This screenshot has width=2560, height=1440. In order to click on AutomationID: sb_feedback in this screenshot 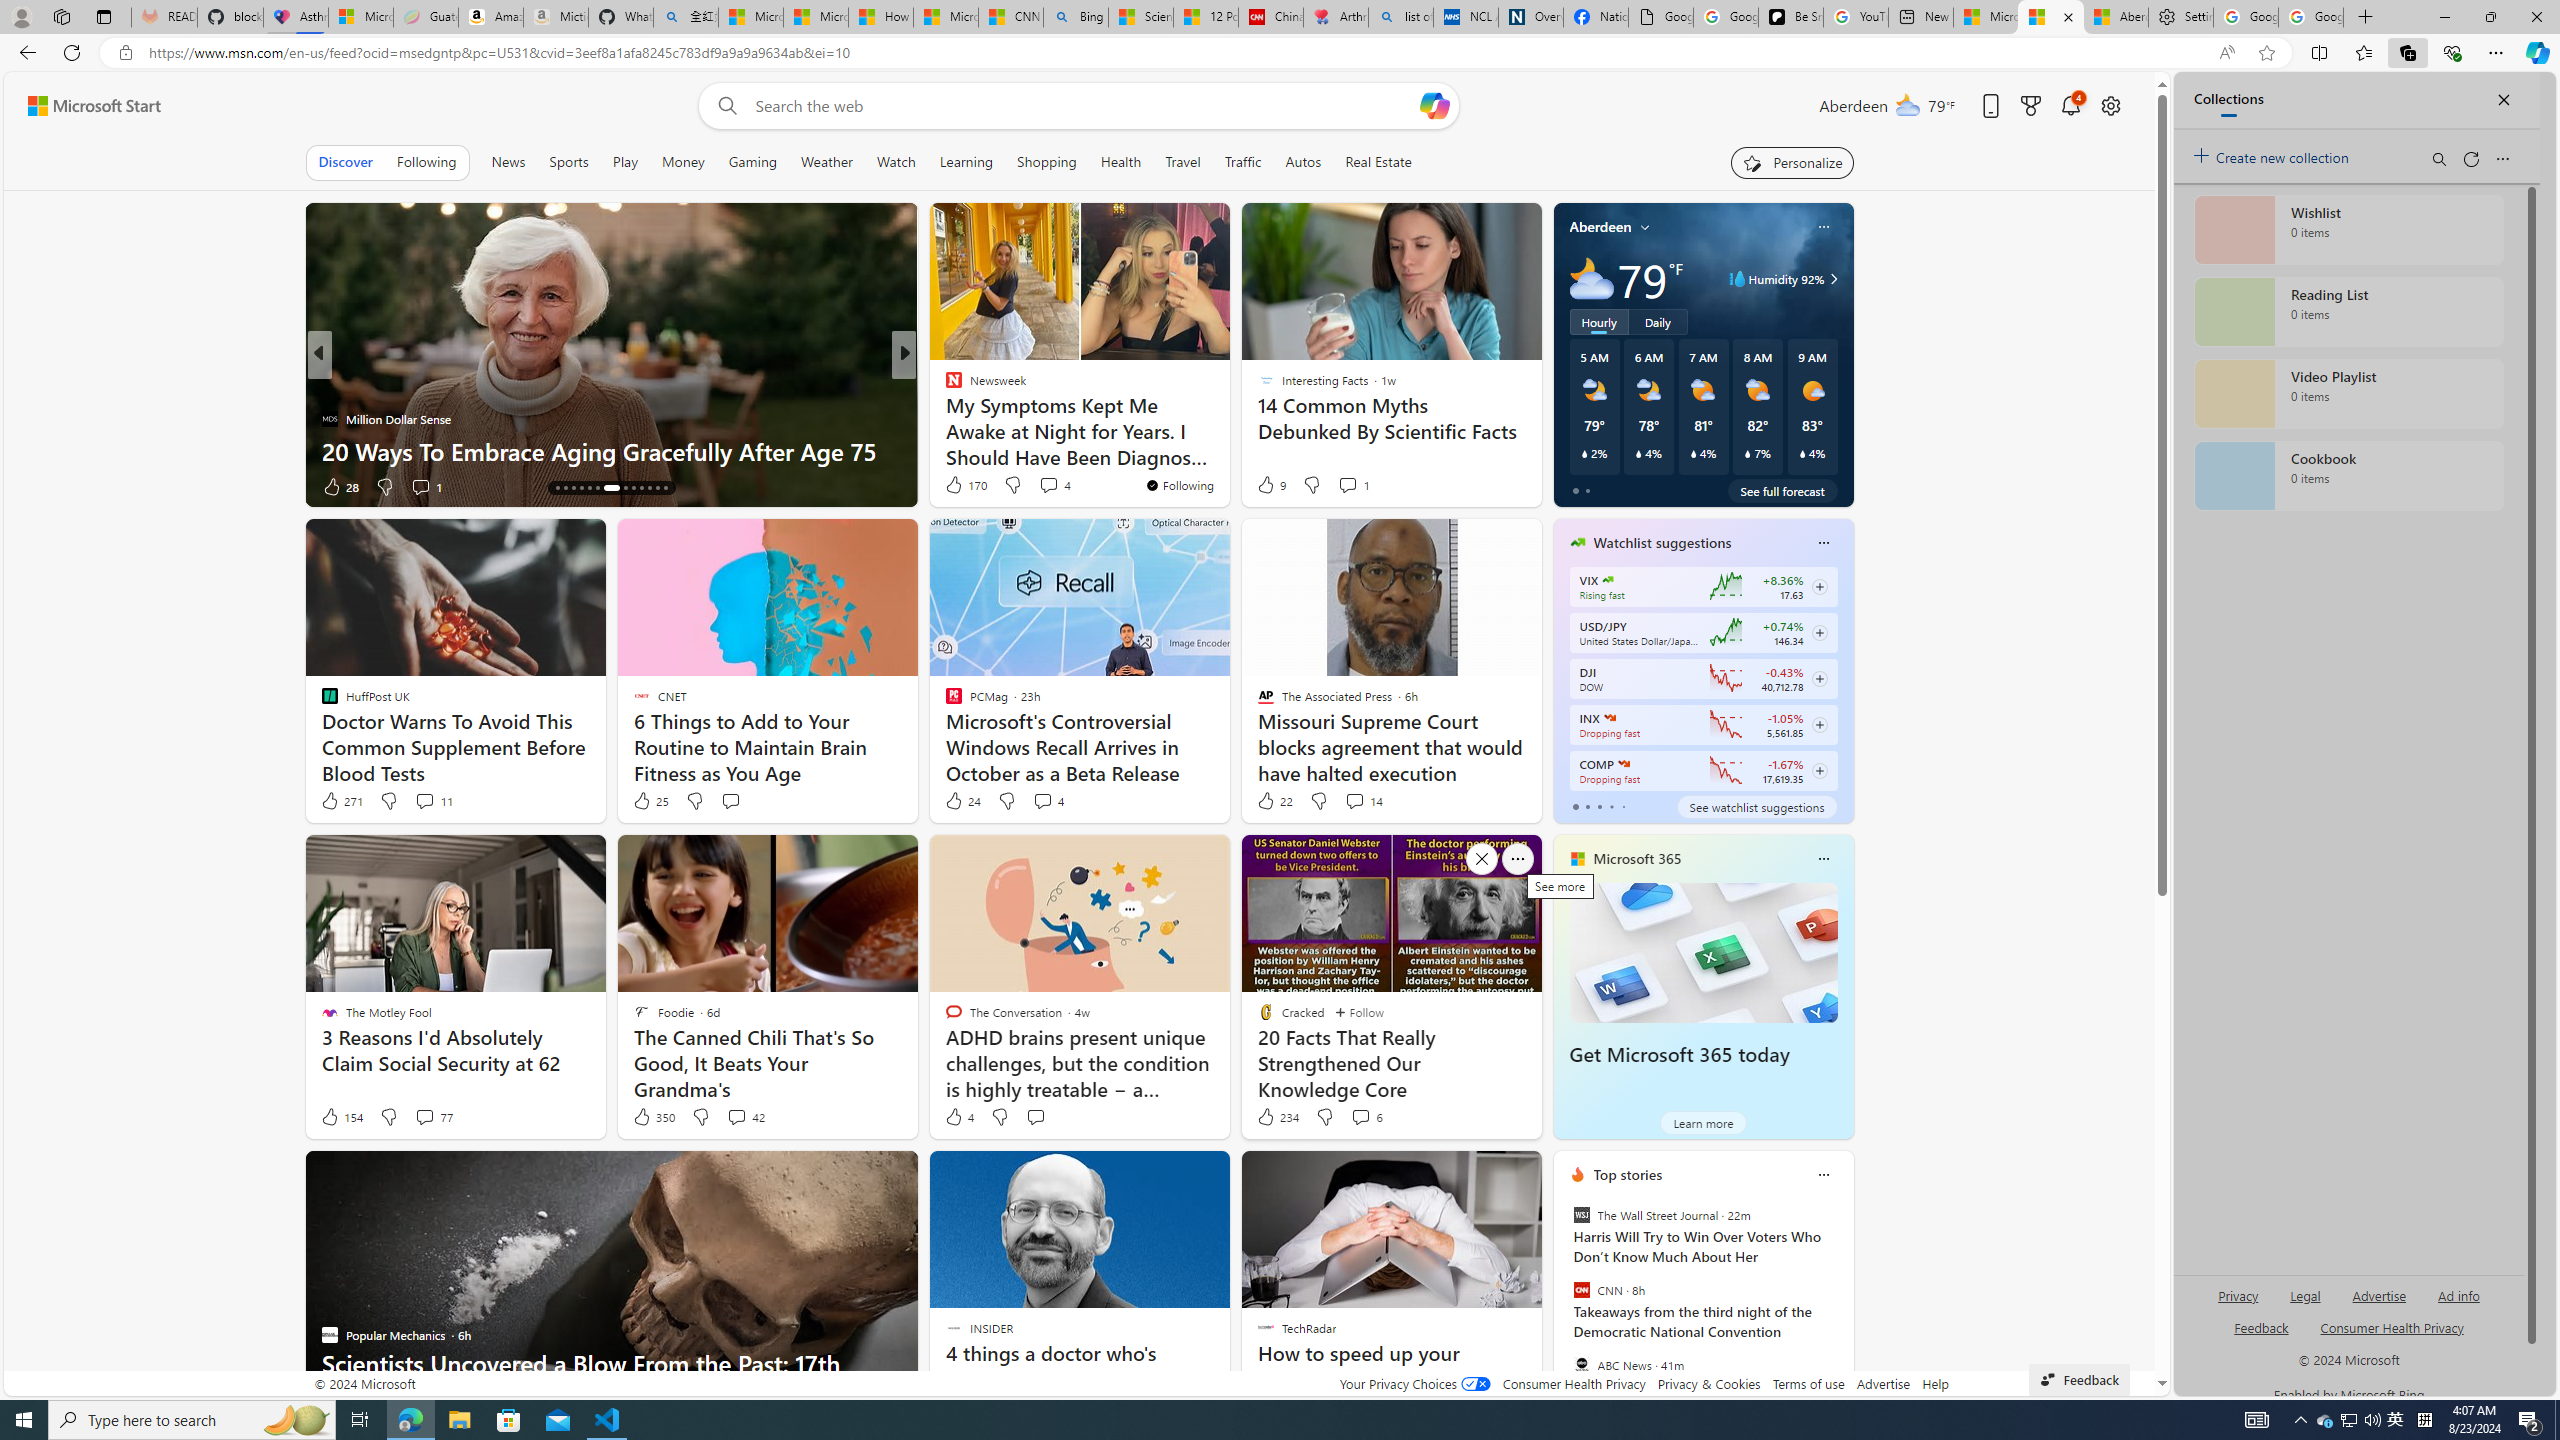, I will do `click(2261, 1326)`.